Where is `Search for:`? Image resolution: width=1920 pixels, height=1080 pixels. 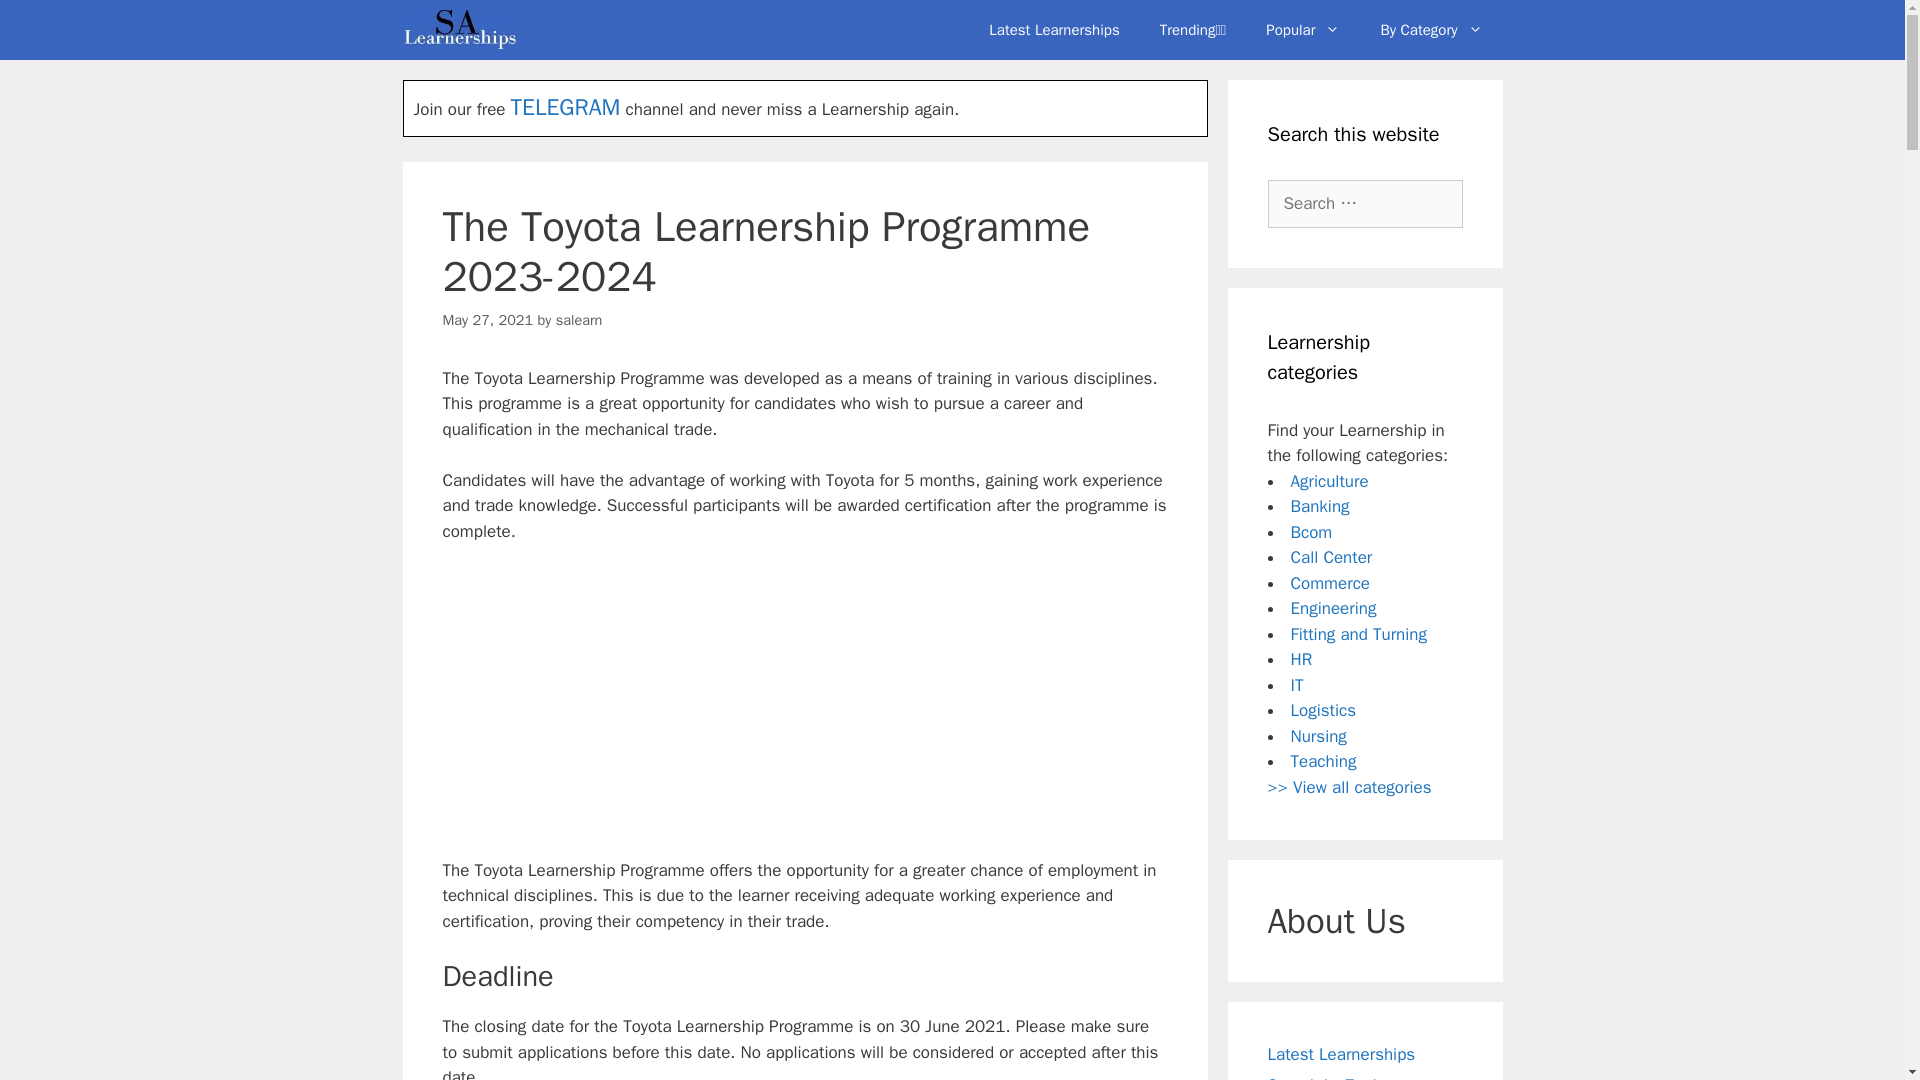 Search for: is located at coordinates (1365, 204).